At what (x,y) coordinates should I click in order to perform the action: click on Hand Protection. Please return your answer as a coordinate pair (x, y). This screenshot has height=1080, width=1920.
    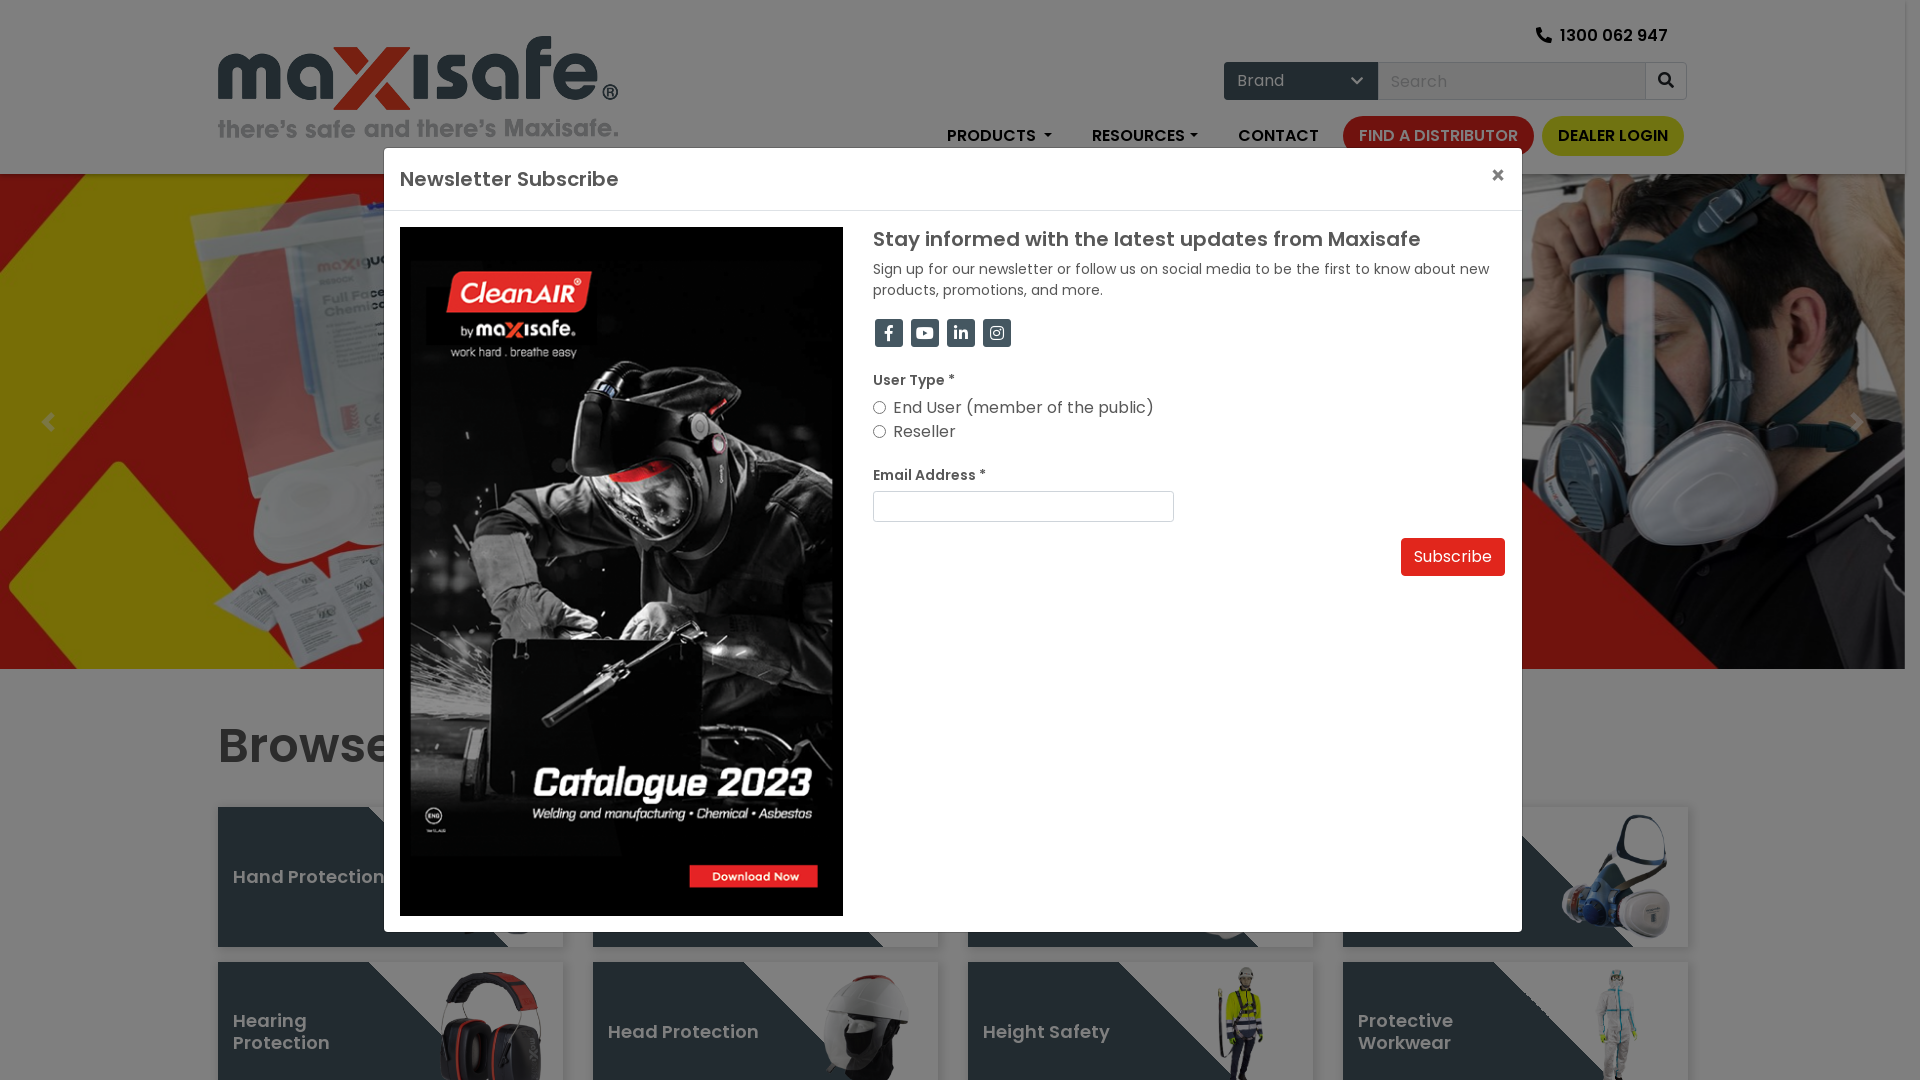
    Looking at the image, I should click on (390, 877).